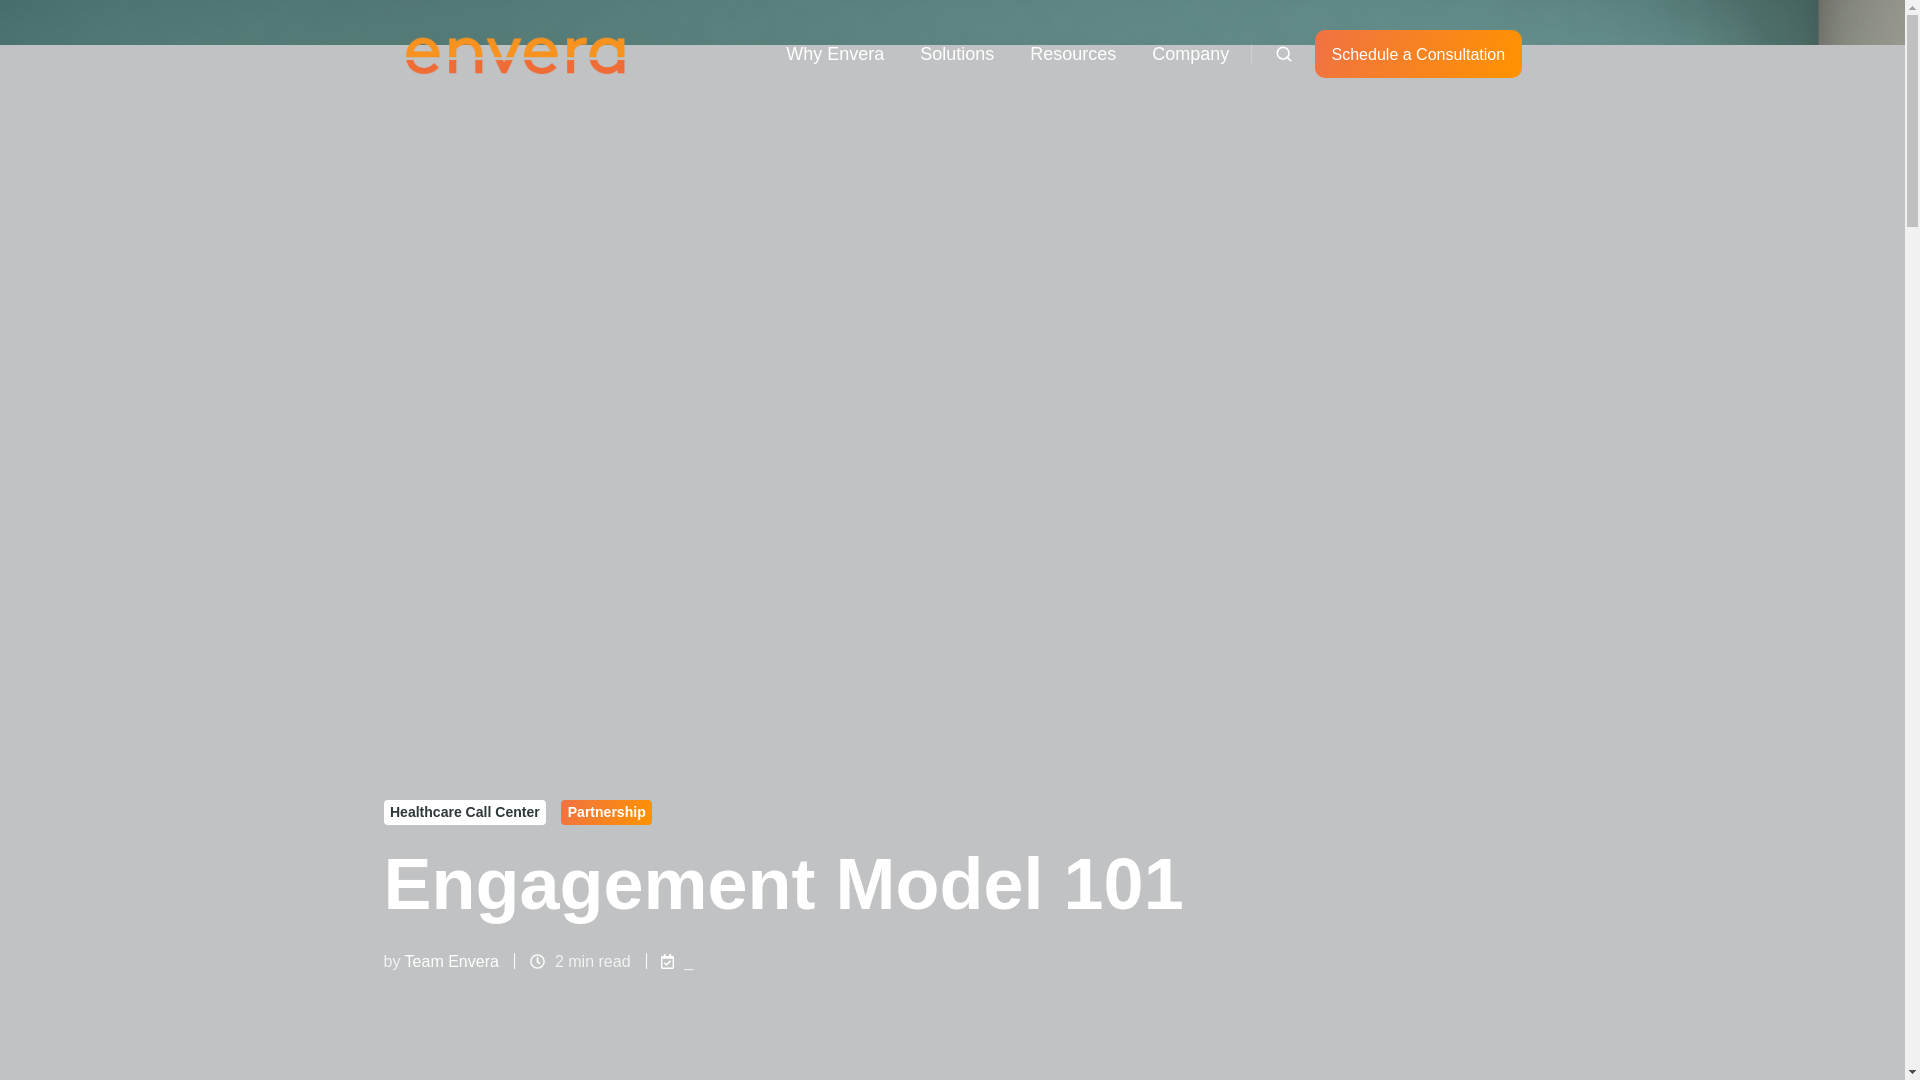 Image resolution: width=1920 pixels, height=1080 pixels. What do you see at coordinates (956, 54) in the screenshot?
I see `Solutions` at bounding box center [956, 54].